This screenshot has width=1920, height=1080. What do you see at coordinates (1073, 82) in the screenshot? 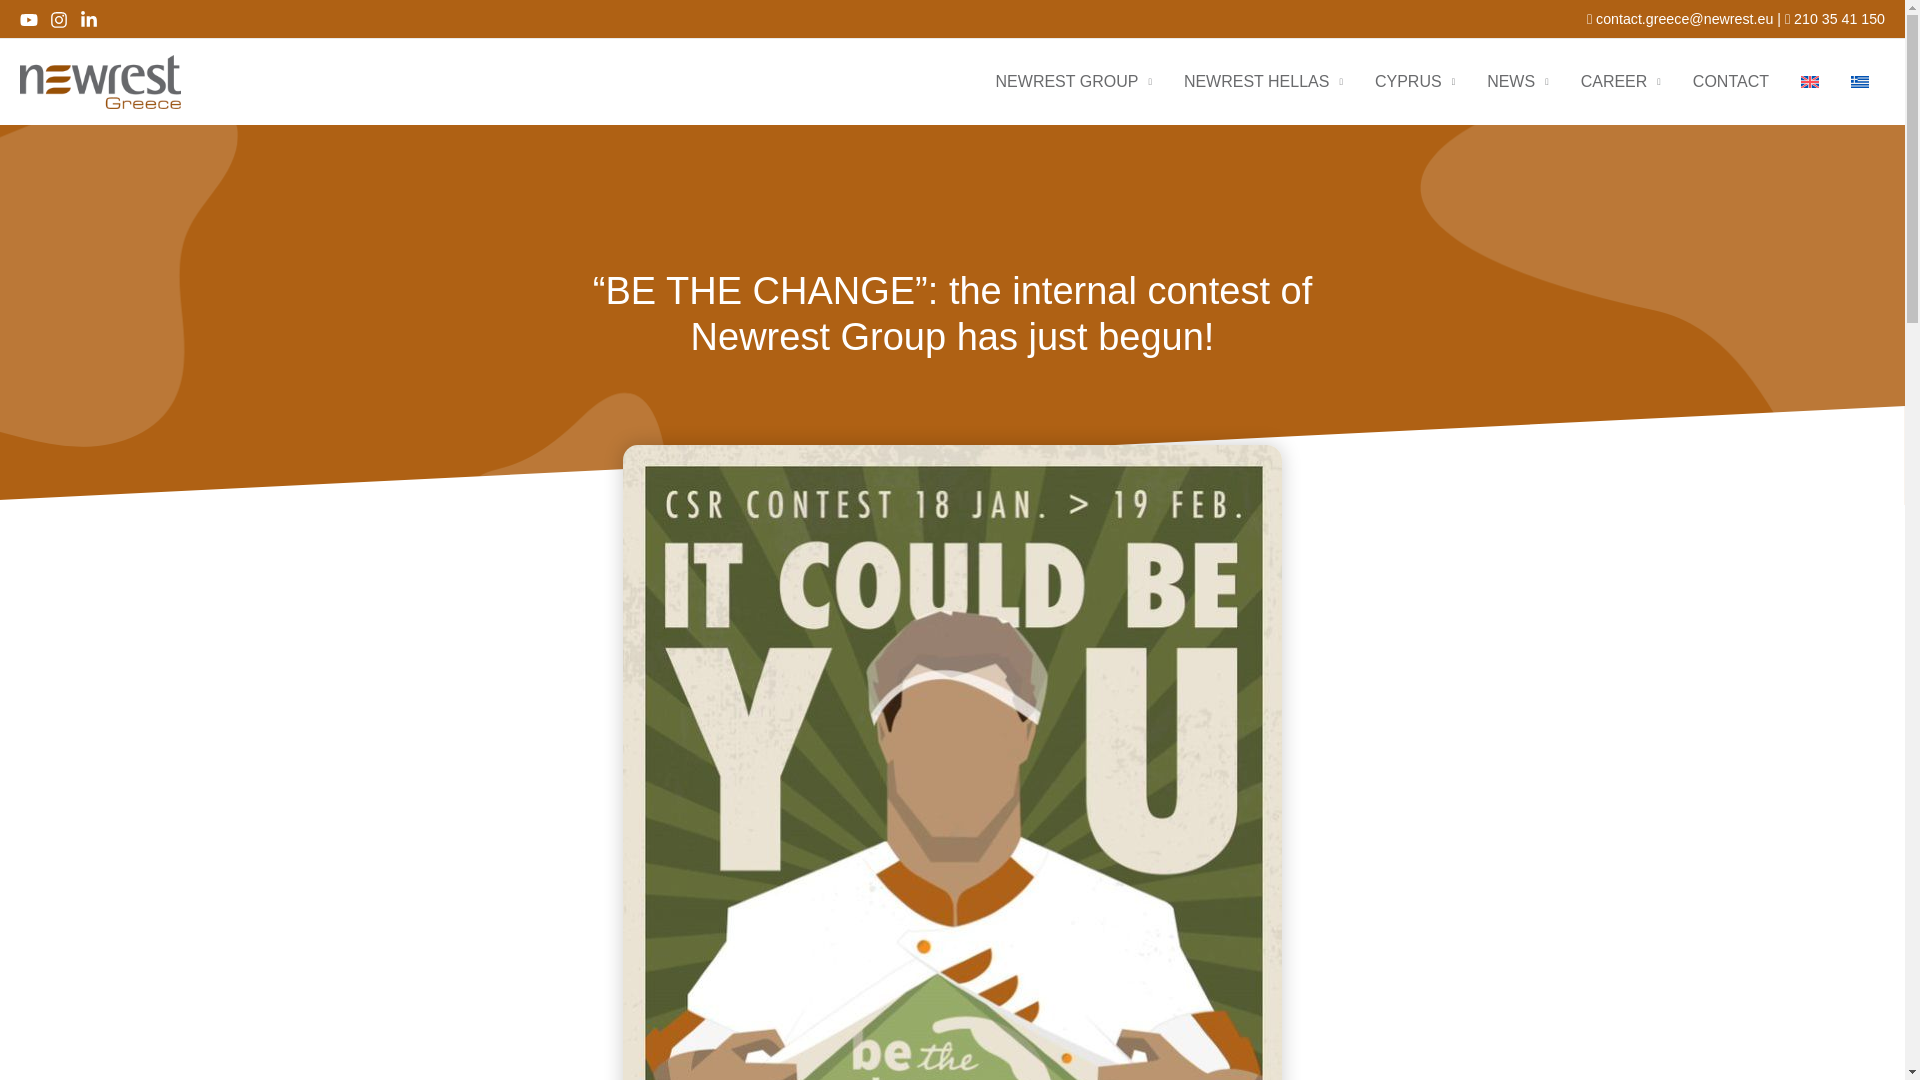
I see `NEWREST GROUP` at bounding box center [1073, 82].